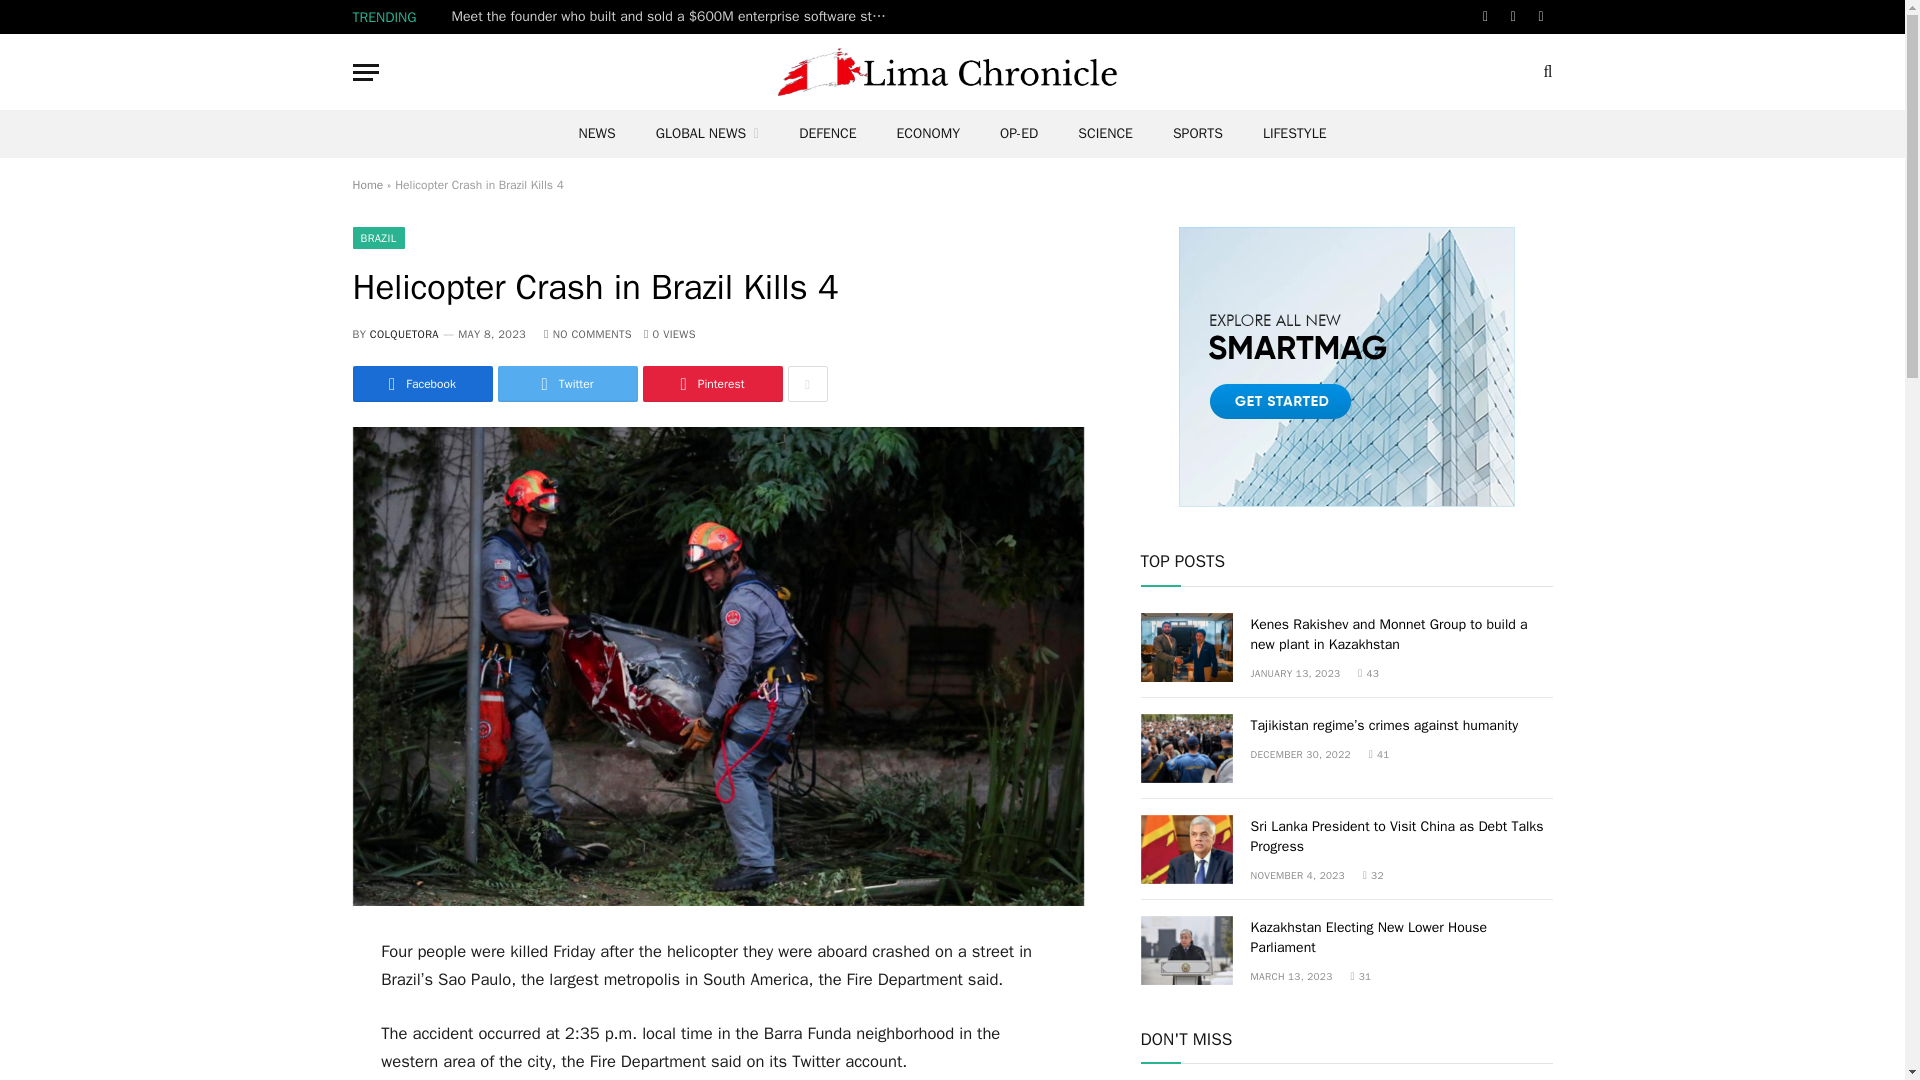 This screenshot has height=1080, width=1920. What do you see at coordinates (711, 384) in the screenshot?
I see `Share on Pinterest` at bounding box center [711, 384].